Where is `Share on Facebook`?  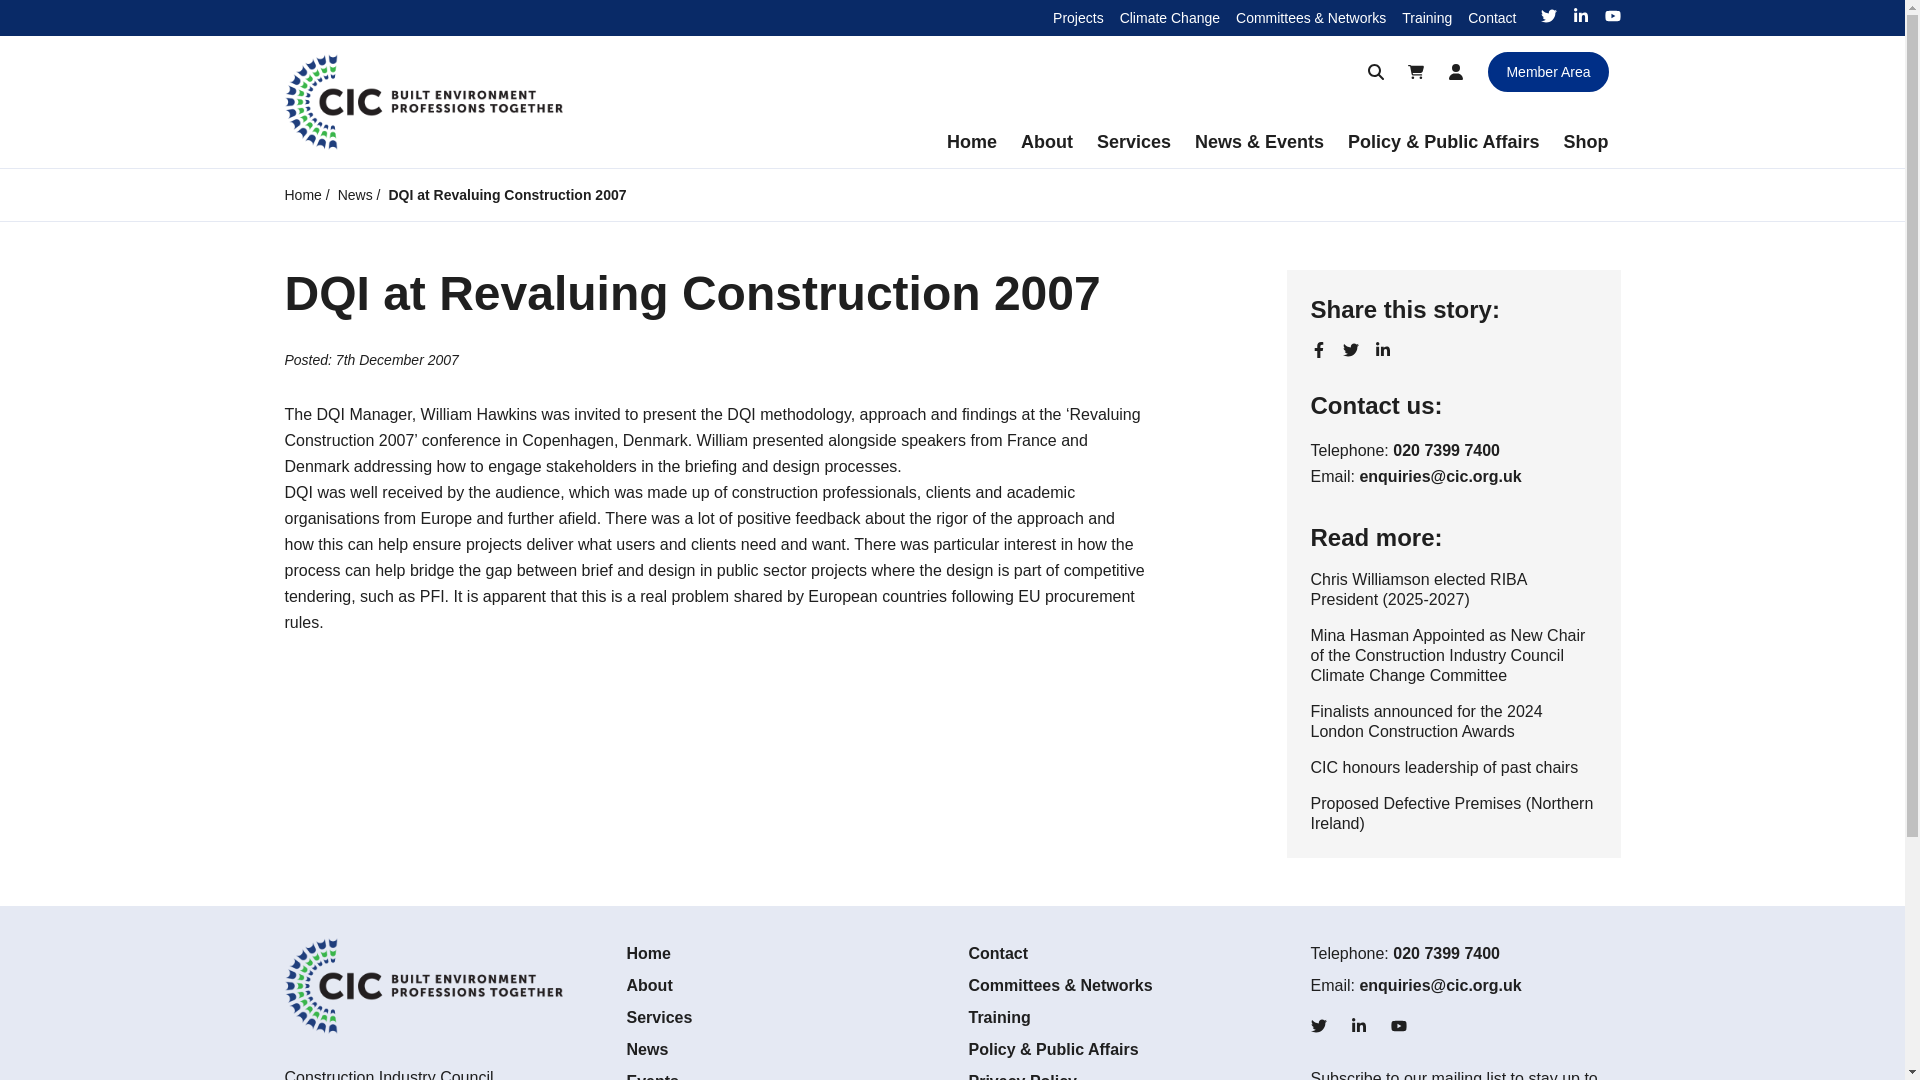
Share on Facebook is located at coordinates (1318, 350).